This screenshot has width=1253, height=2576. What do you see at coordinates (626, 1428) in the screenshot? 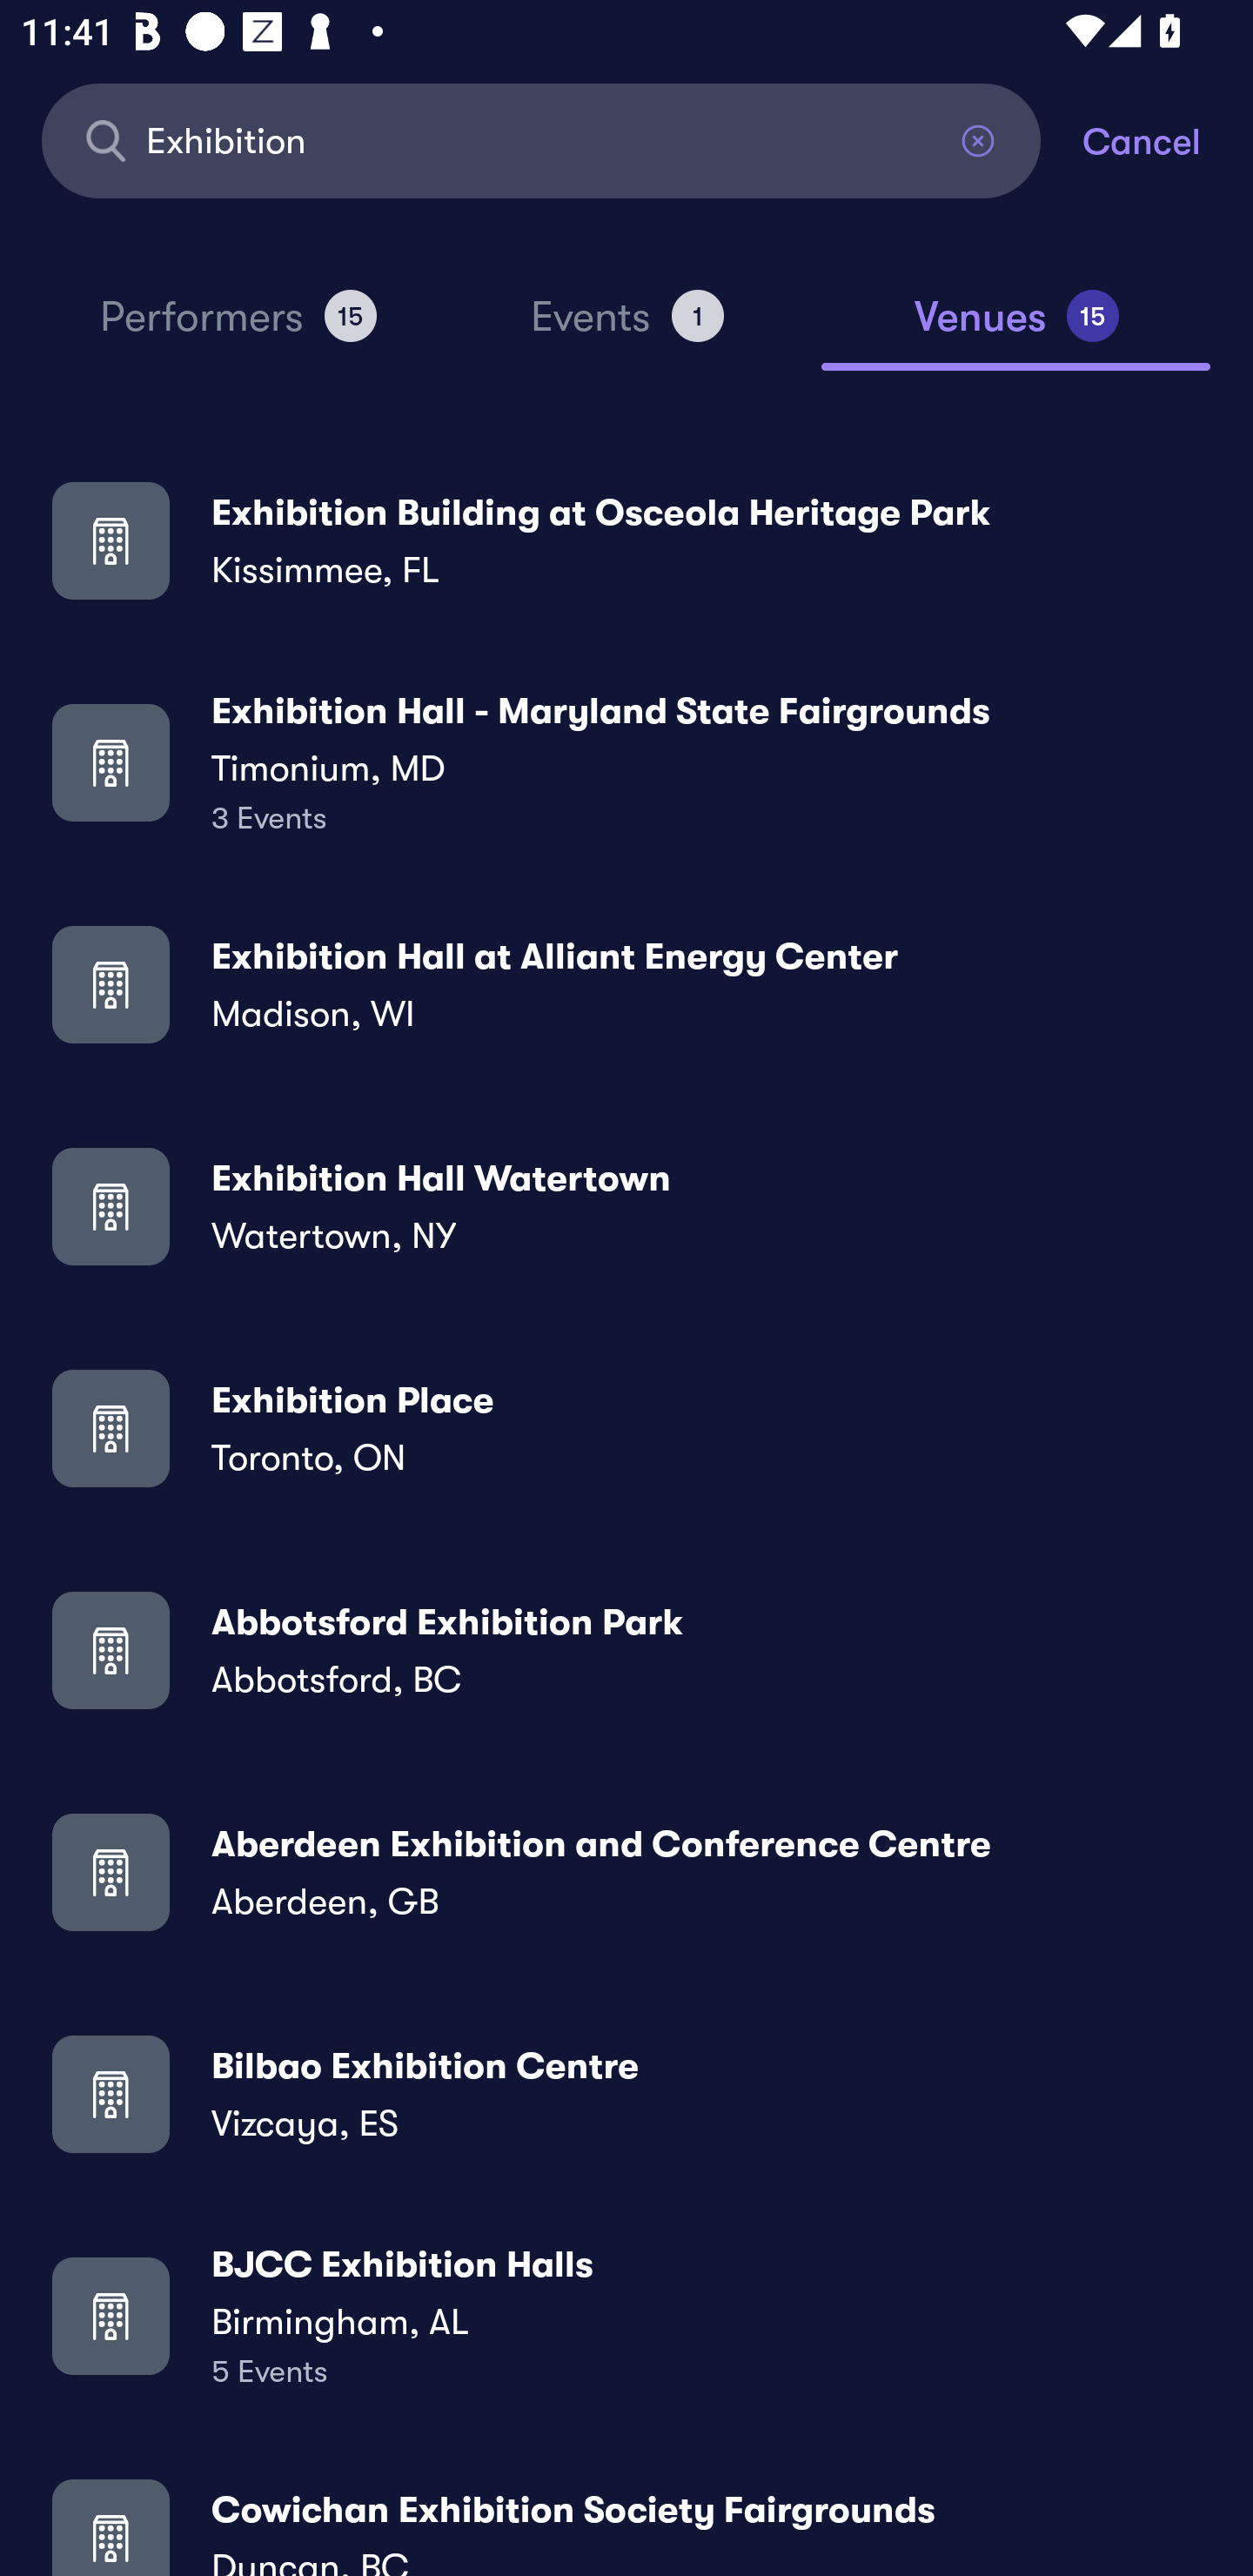
I see `Exhibition Place Toronto, ON` at bounding box center [626, 1428].